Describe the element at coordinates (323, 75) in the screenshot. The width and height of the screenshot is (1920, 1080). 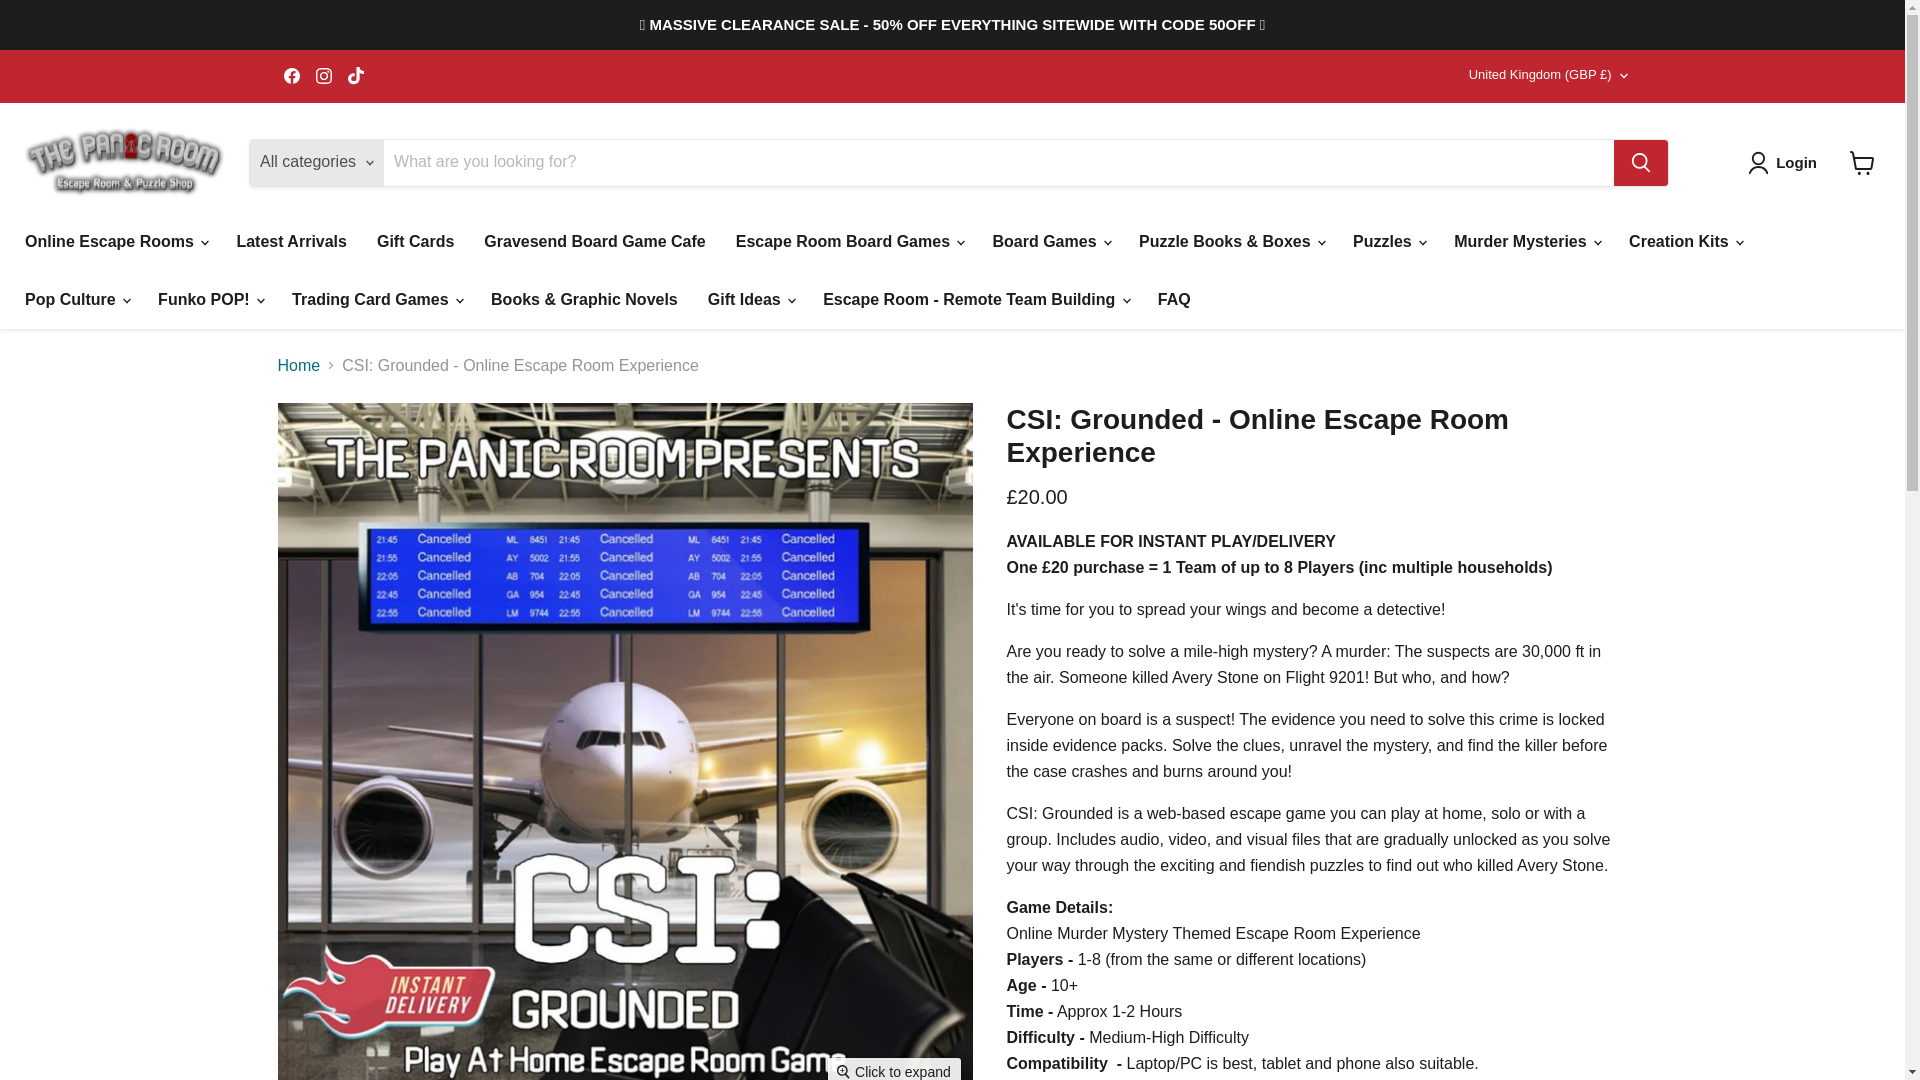
I see `Instagram` at that location.